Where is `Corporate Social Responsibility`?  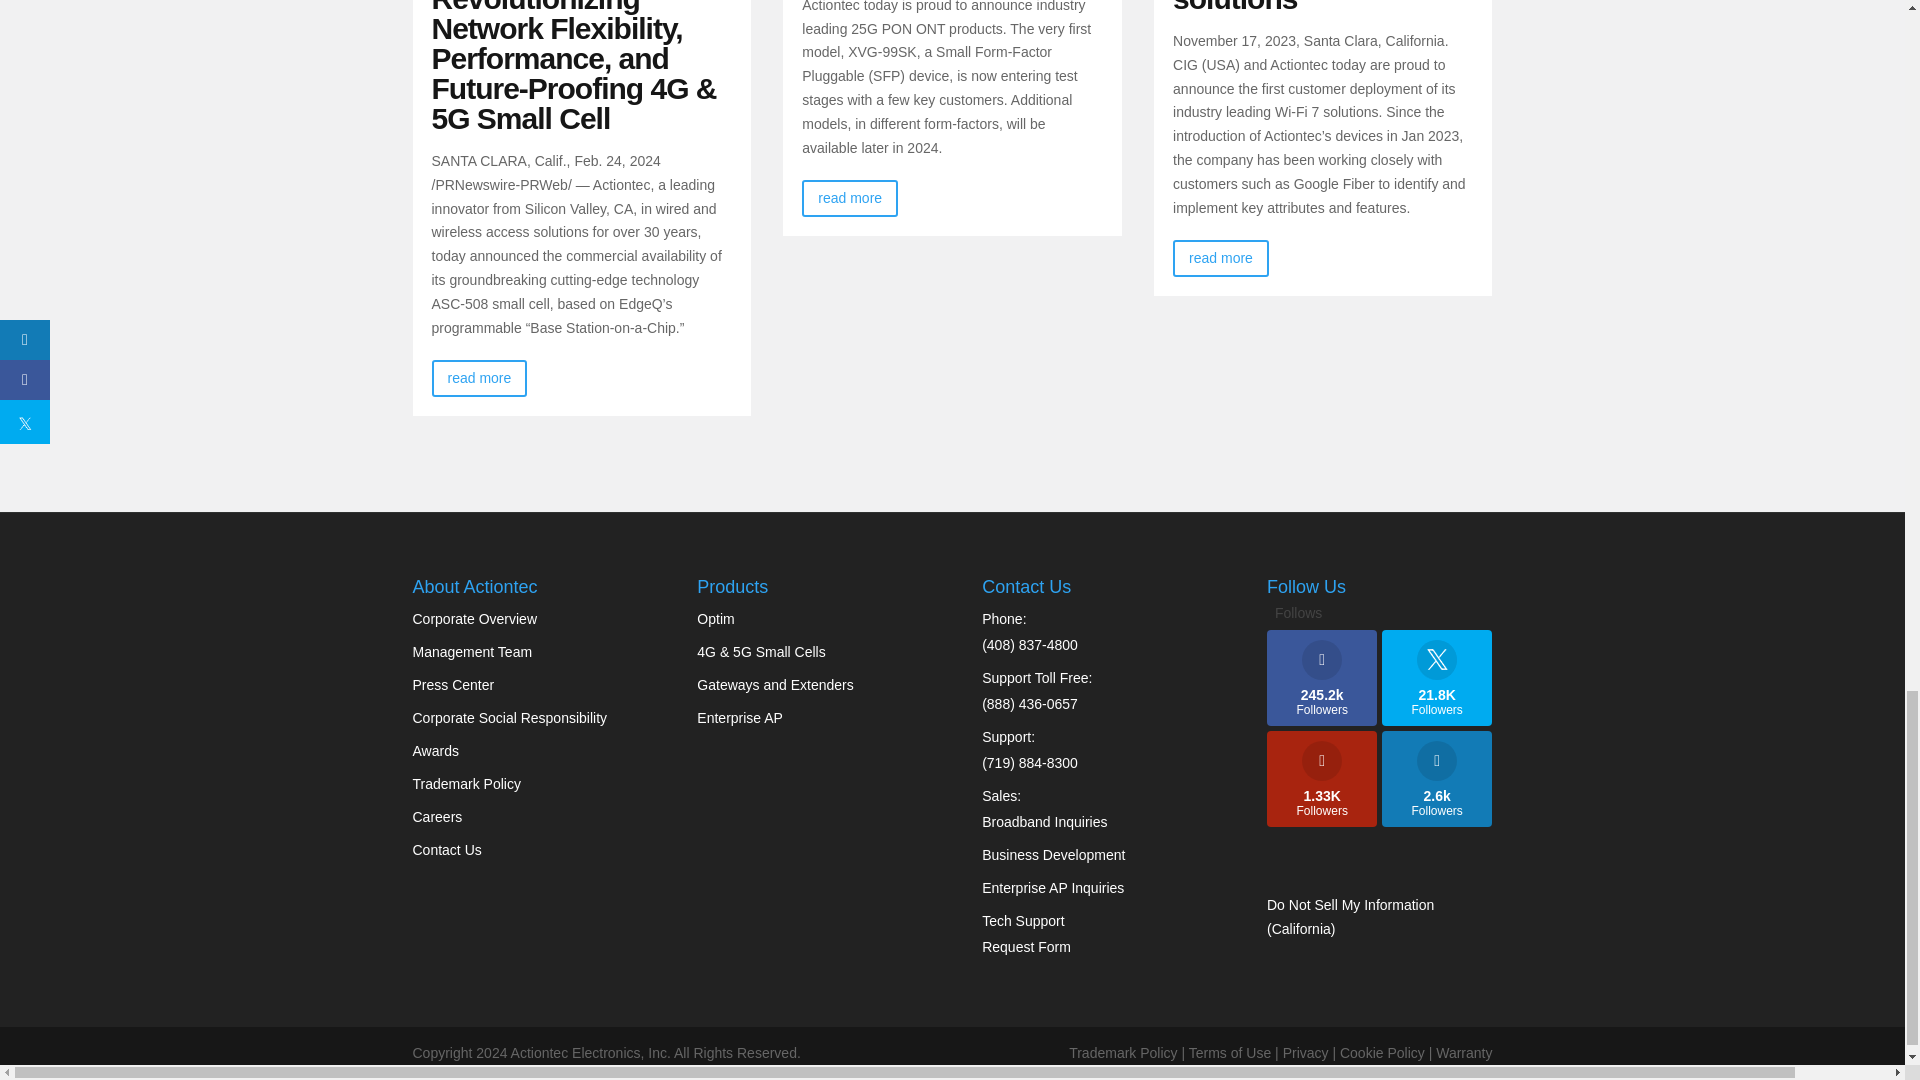
Corporate Social Responsibility is located at coordinates (509, 717).